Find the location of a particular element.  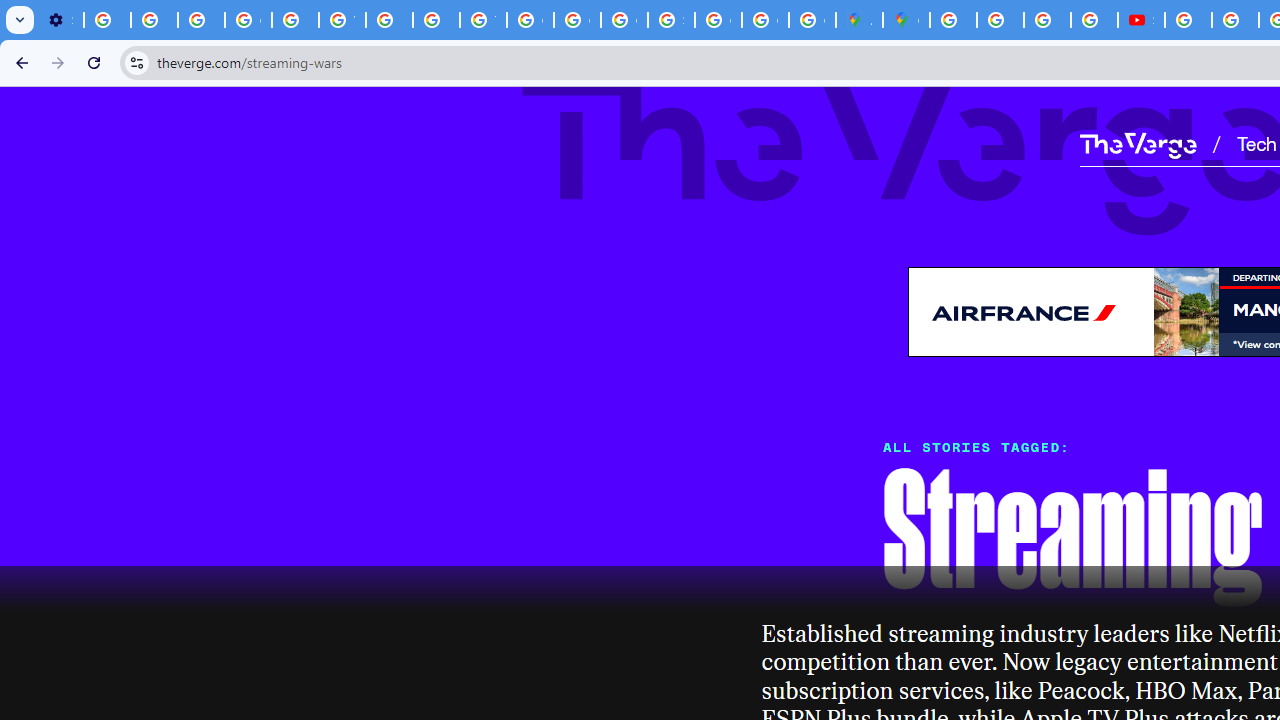

Tech is located at coordinates (1256, 142).